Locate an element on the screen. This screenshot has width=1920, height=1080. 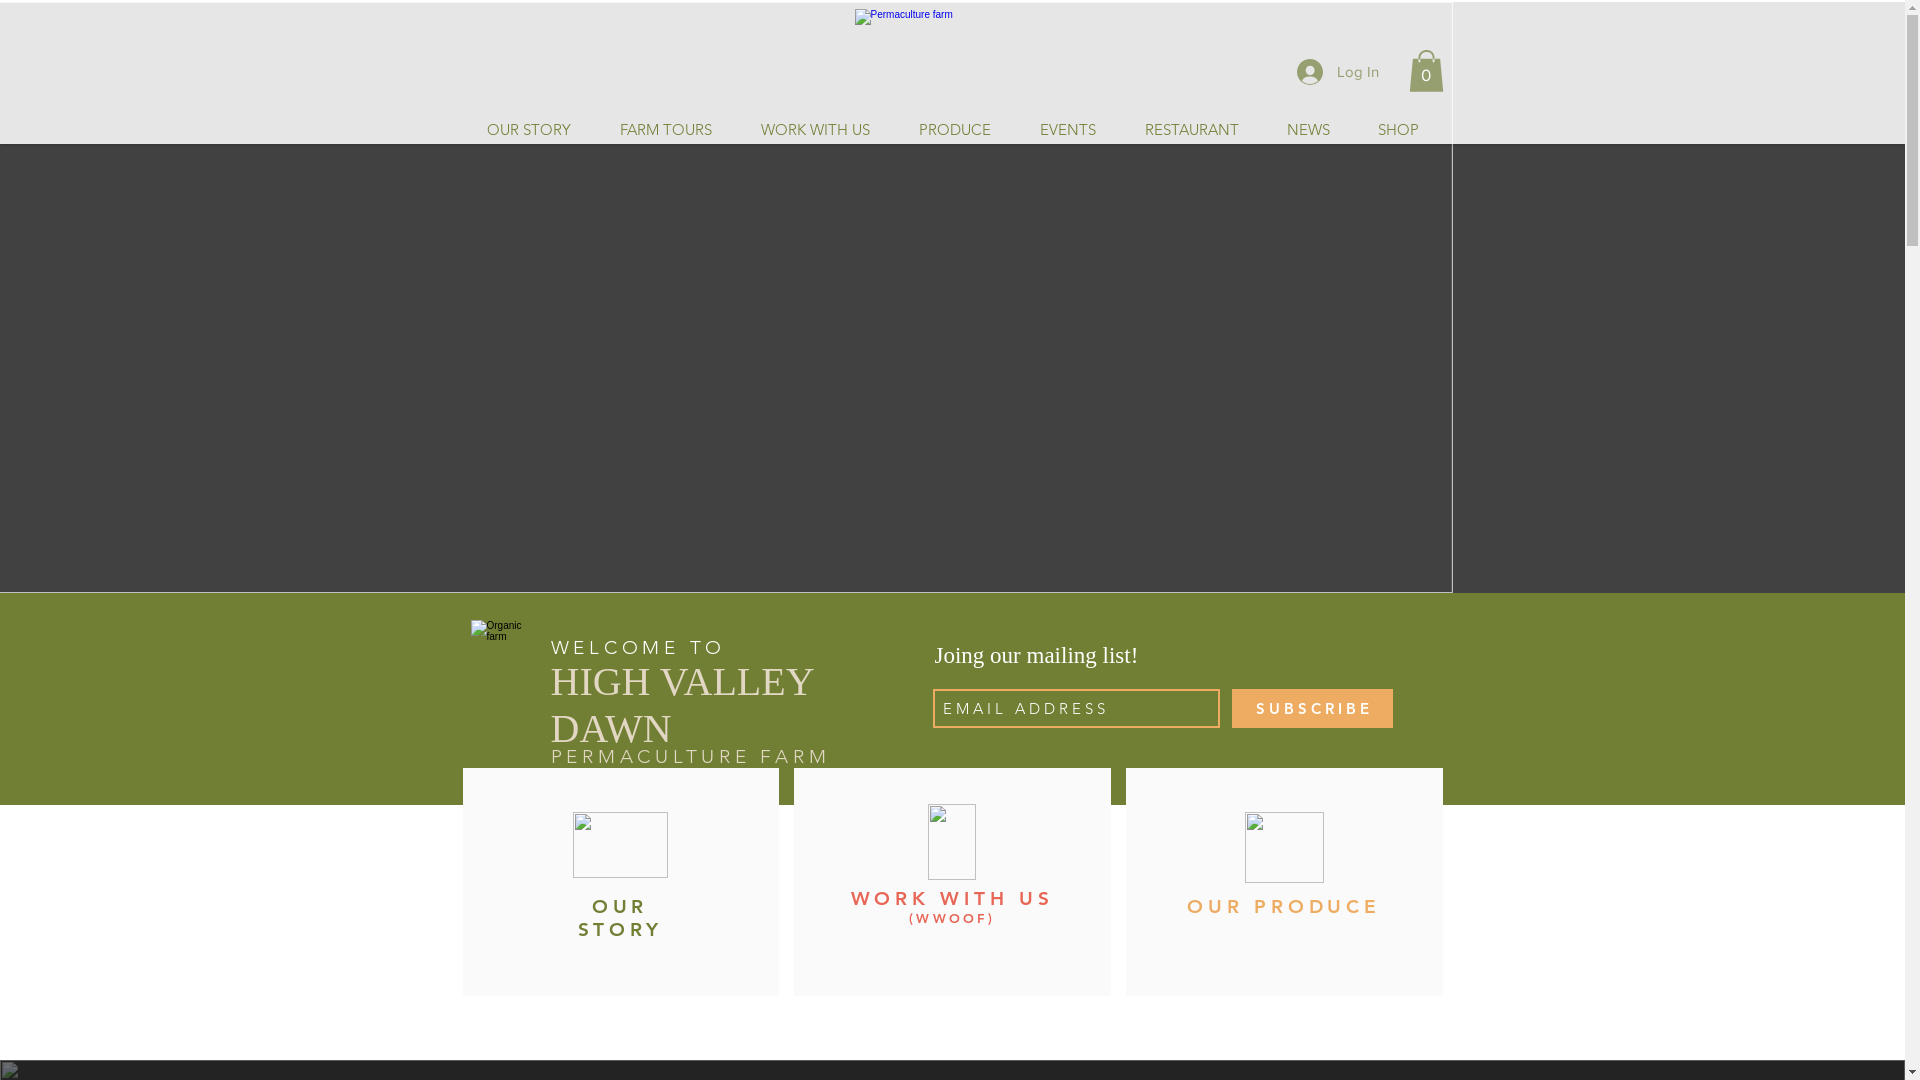
WORK WITH US is located at coordinates (952, 898).